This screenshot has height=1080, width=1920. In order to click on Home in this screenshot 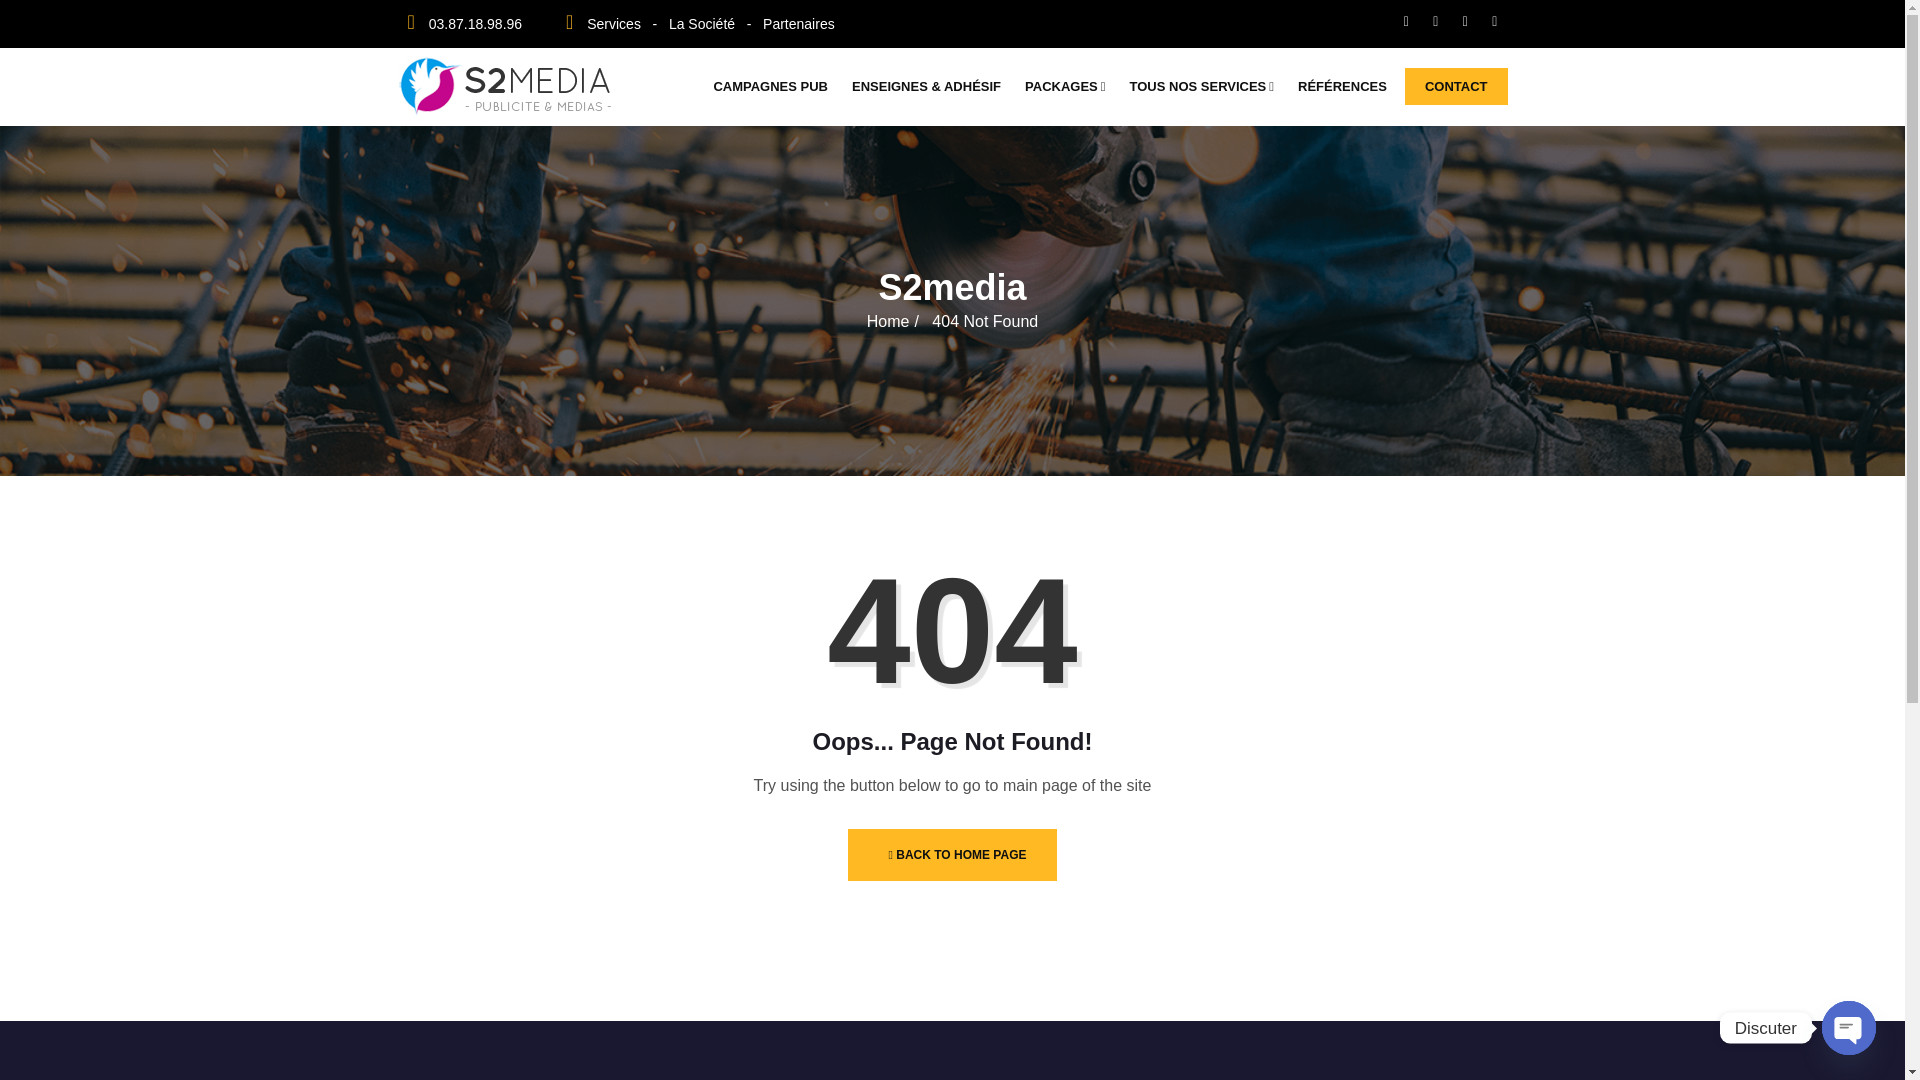, I will do `click(888, 322)`.